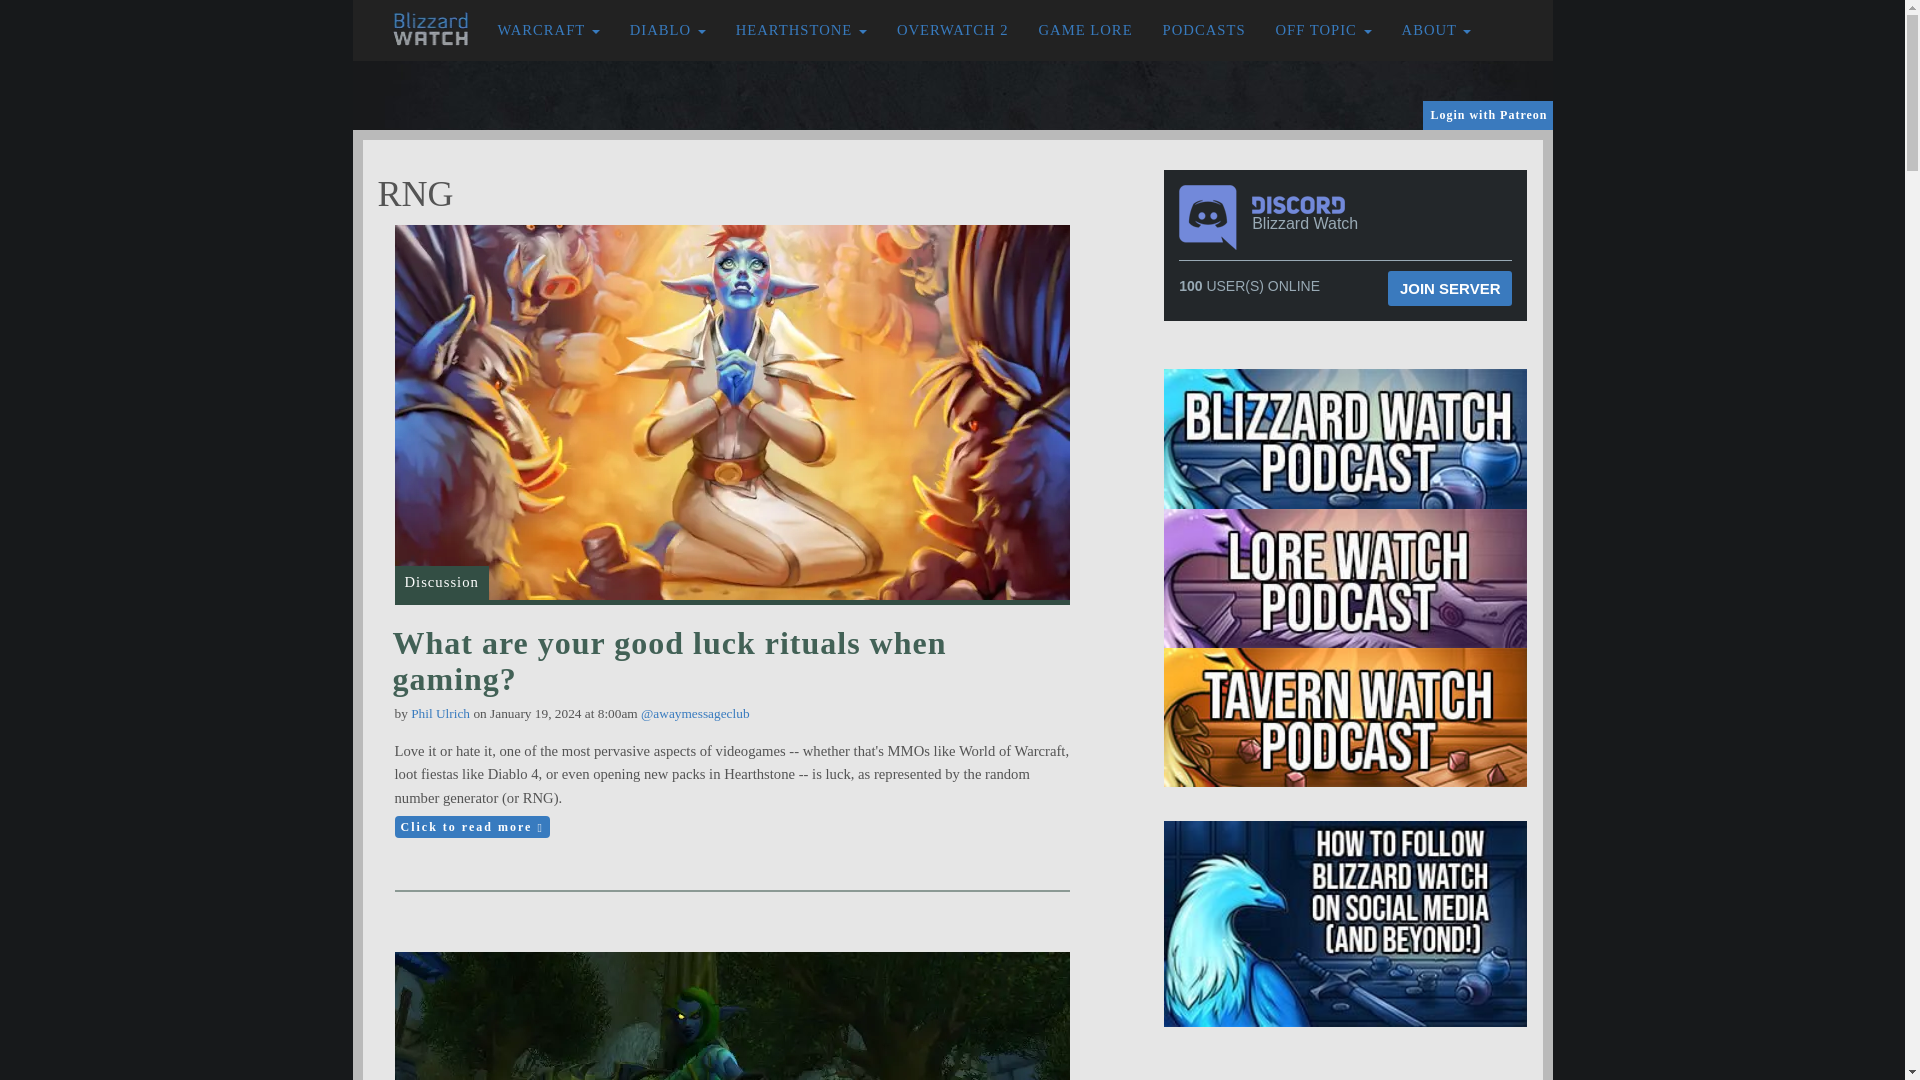 Image resolution: width=1920 pixels, height=1080 pixels. What do you see at coordinates (548, 30) in the screenshot?
I see `WARCRAFT` at bounding box center [548, 30].